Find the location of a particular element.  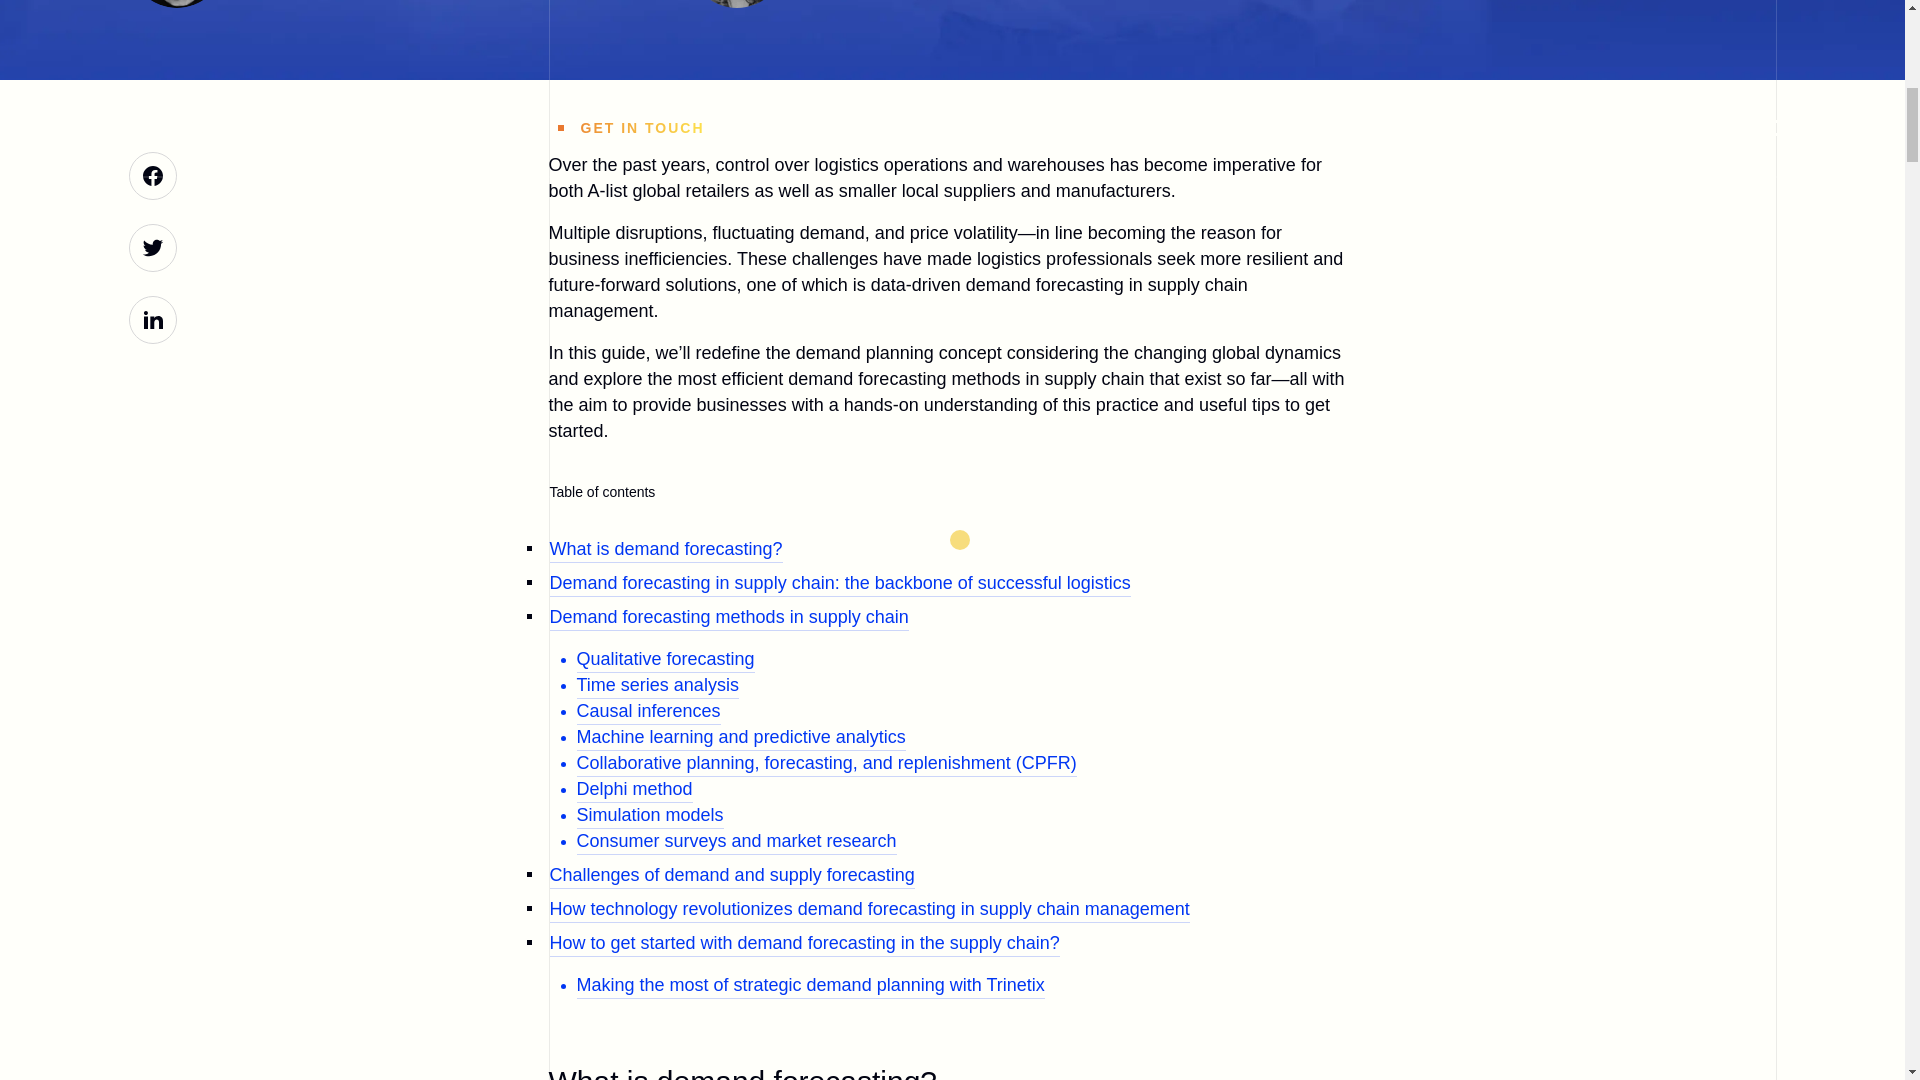

Time series analysis is located at coordinates (656, 686).